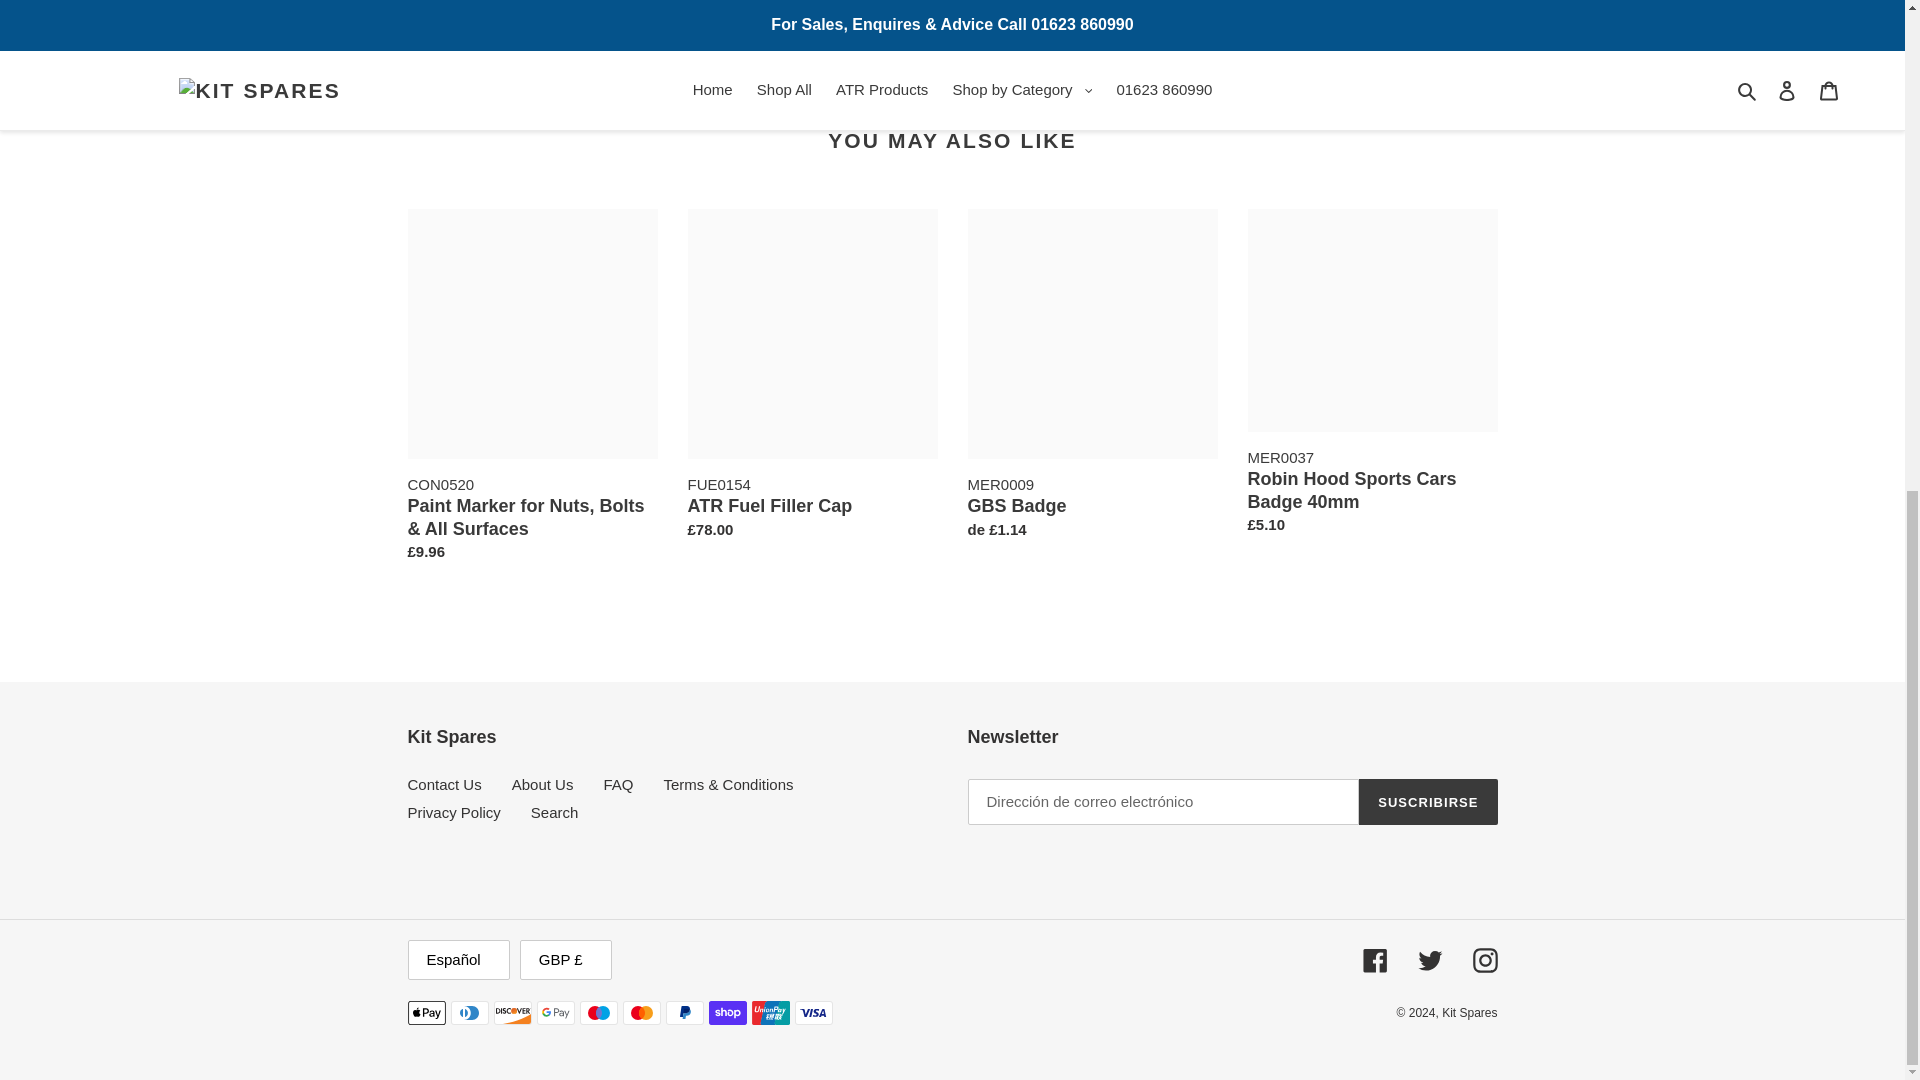 The image size is (1920, 1080). I want to click on Diners Club, so click(468, 1012).